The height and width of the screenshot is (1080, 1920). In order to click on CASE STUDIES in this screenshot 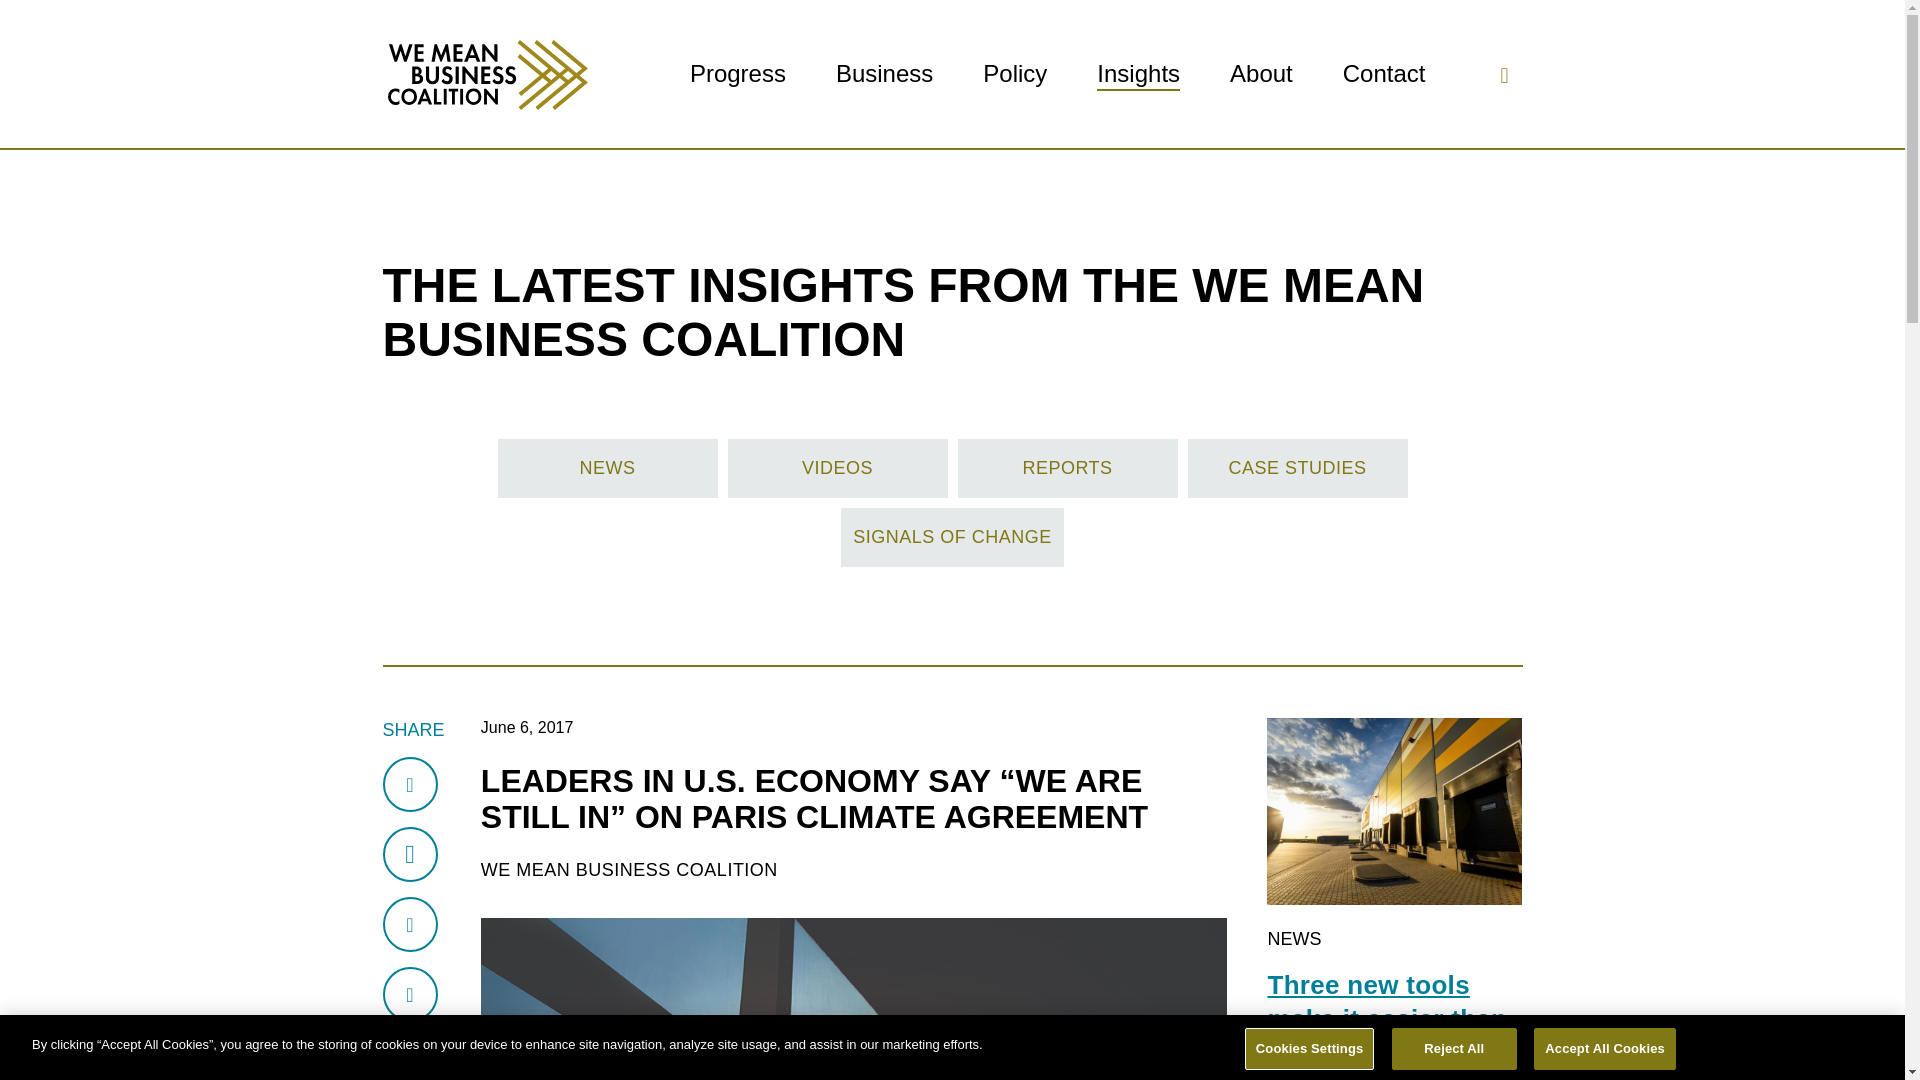, I will do `click(1298, 468)`.